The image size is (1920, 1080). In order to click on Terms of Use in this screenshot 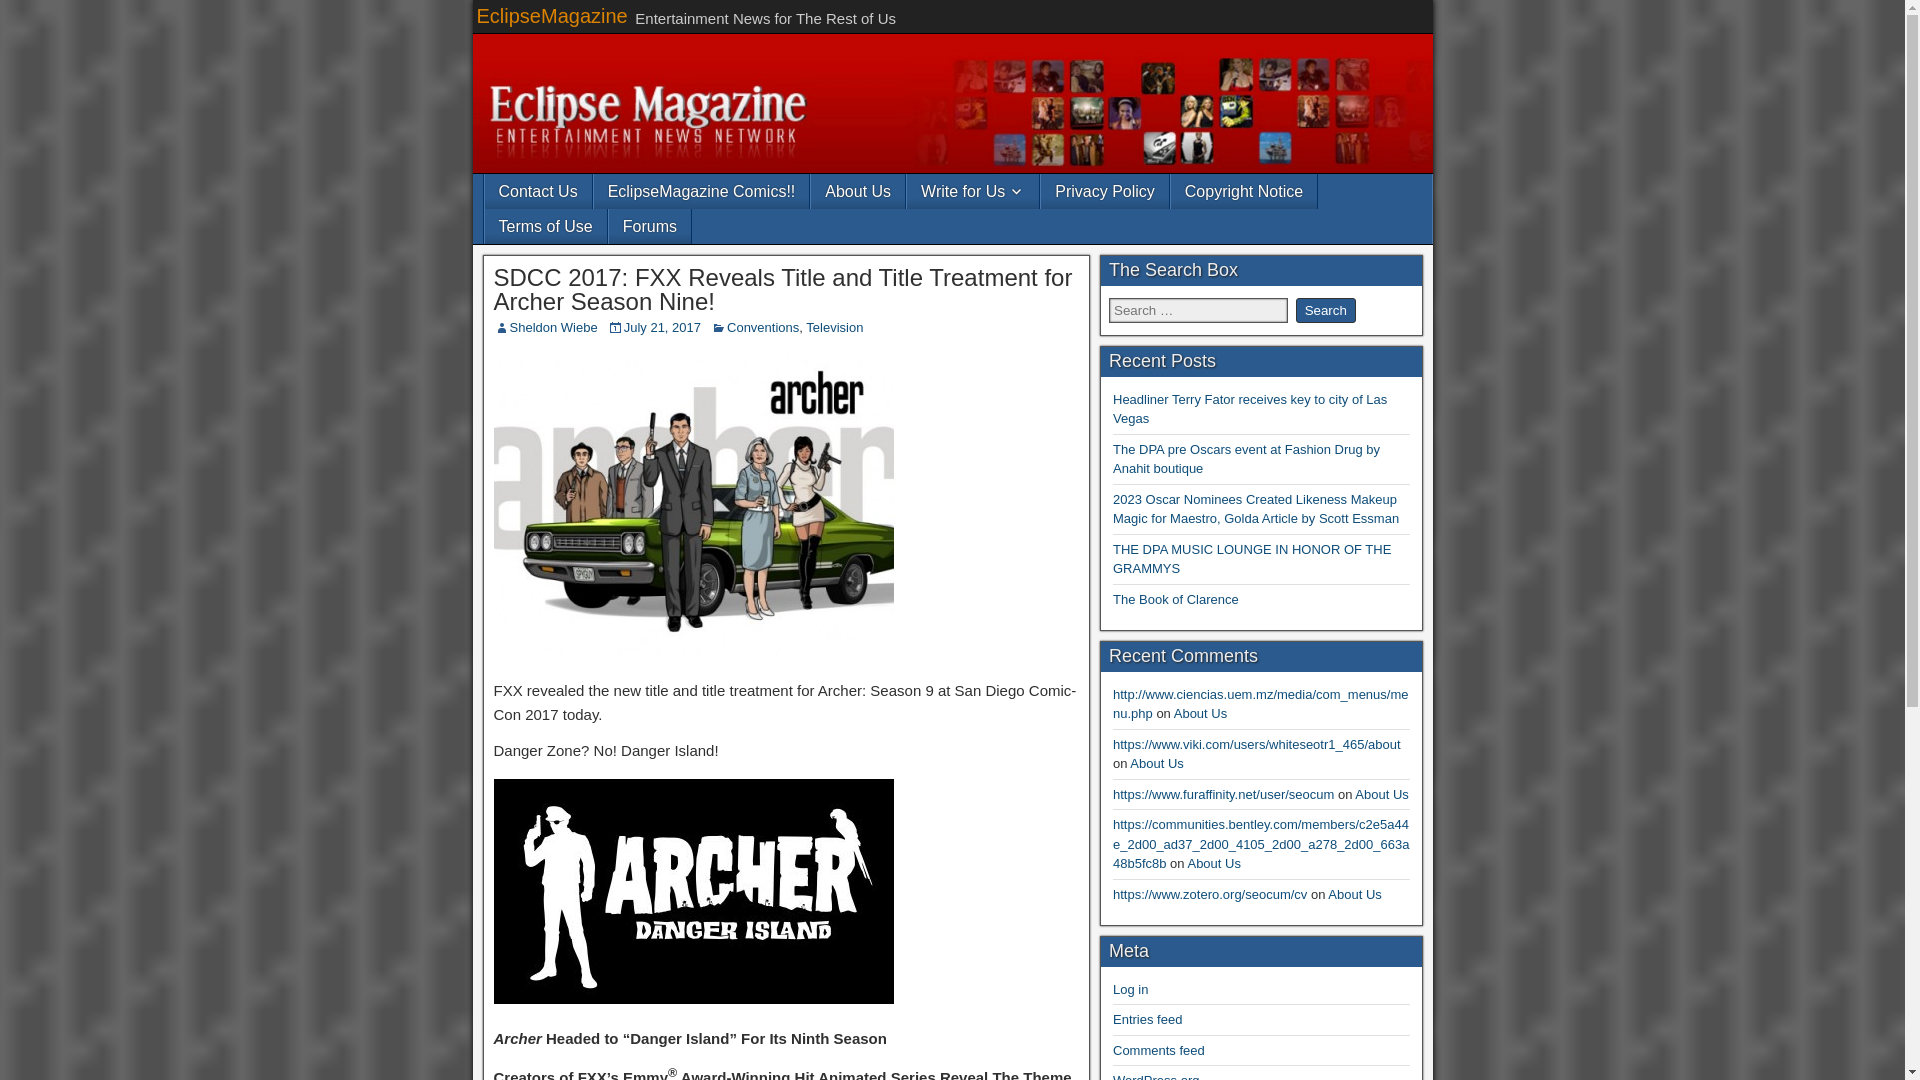, I will do `click(544, 226)`.